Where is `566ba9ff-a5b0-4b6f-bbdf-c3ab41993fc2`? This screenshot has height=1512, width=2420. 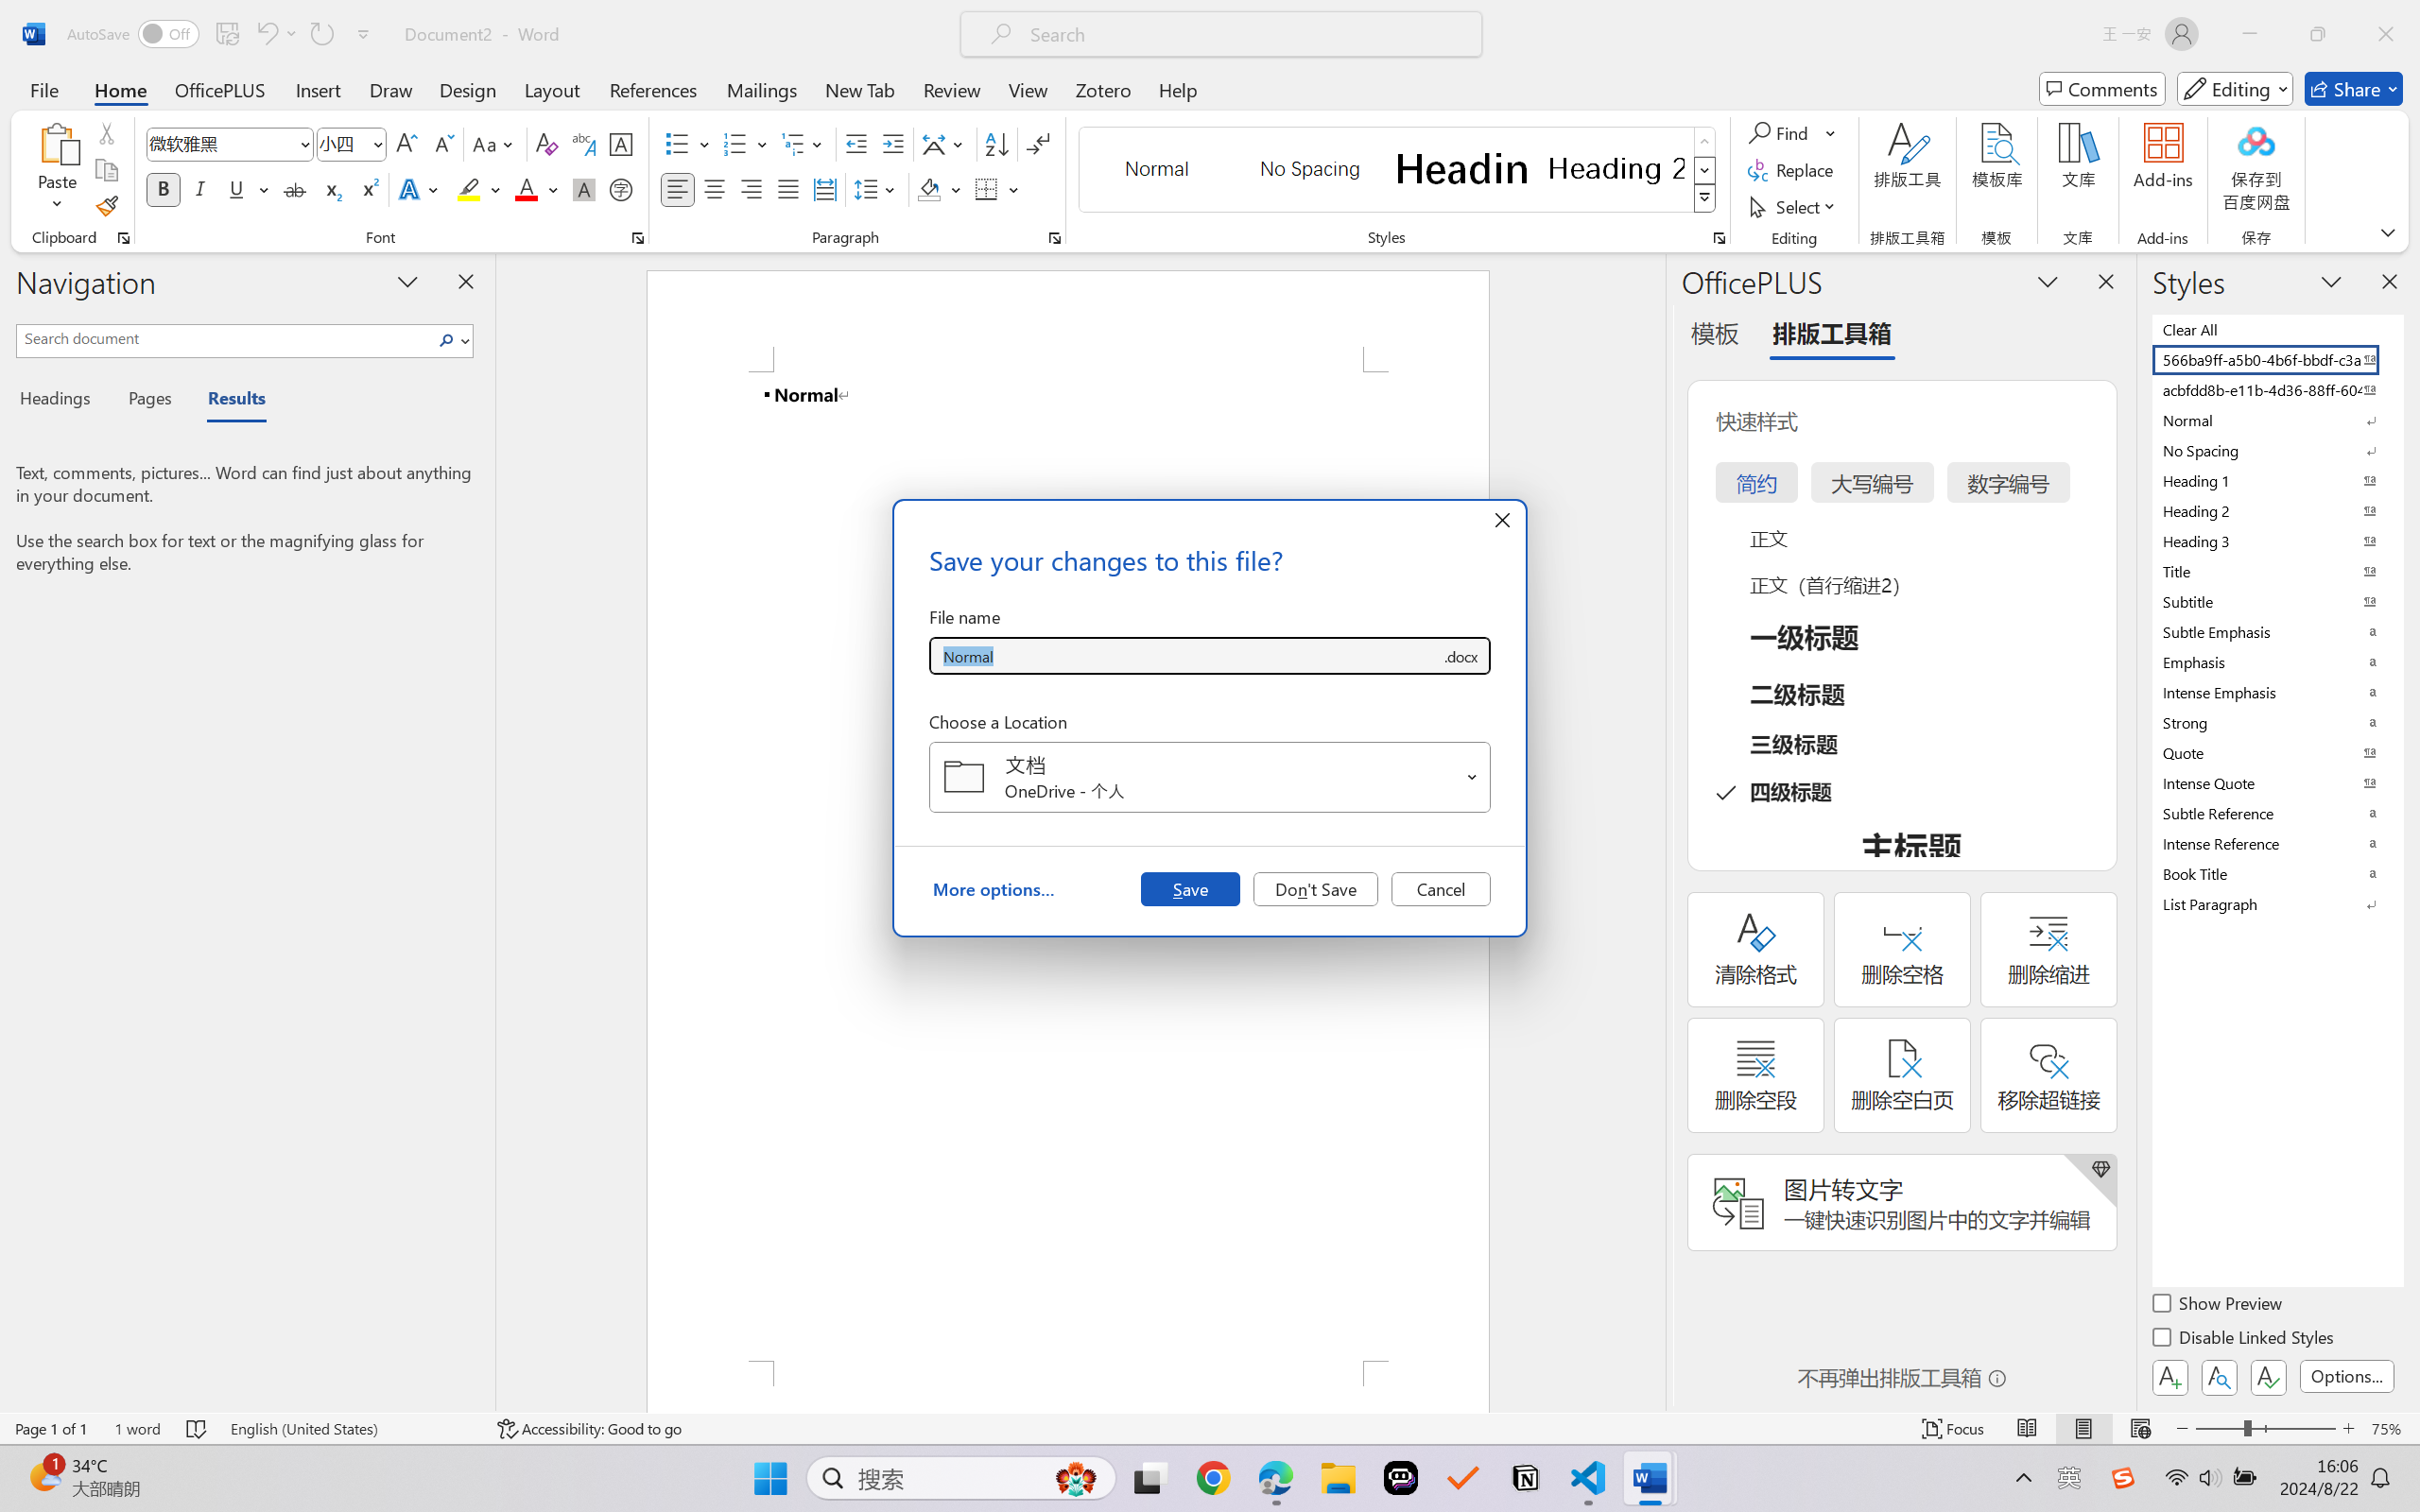 566ba9ff-a5b0-4b6f-bbdf-c3ab41993fc2 is located at coordinates (2276, 359).